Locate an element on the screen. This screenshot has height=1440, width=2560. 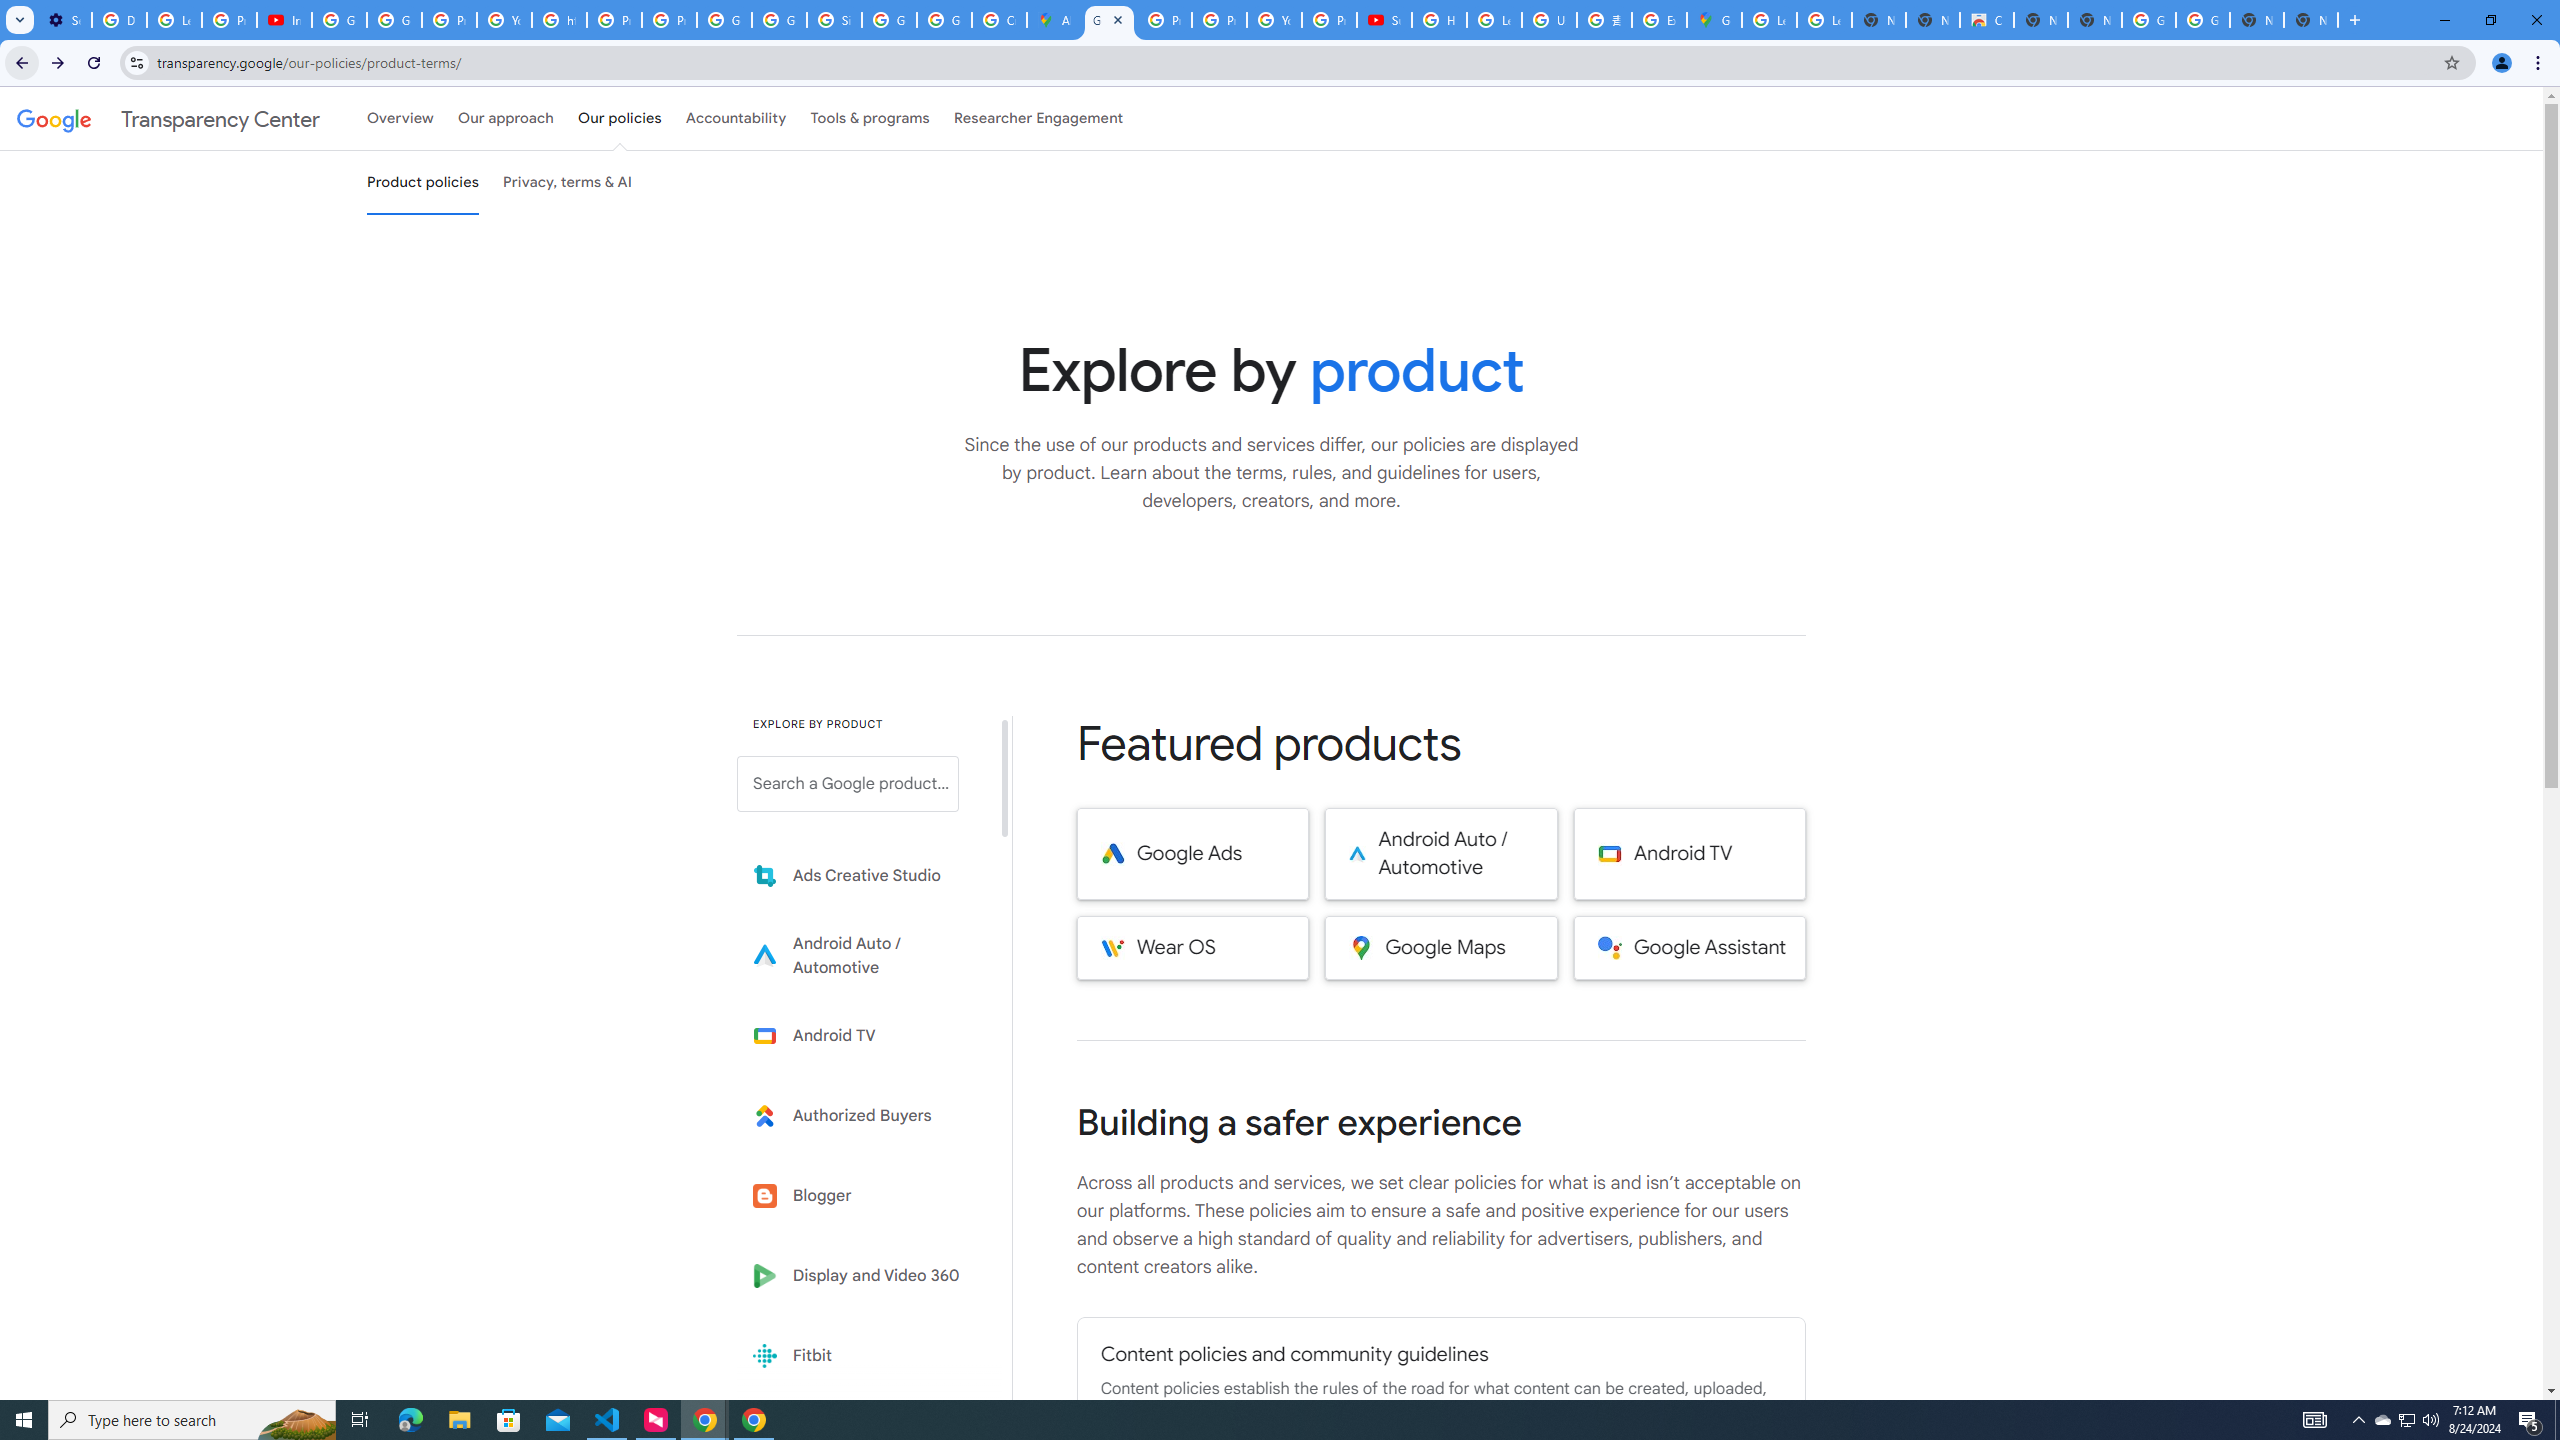
Privacy Help Center - Policies Help is located at coordinates (1164, 20).